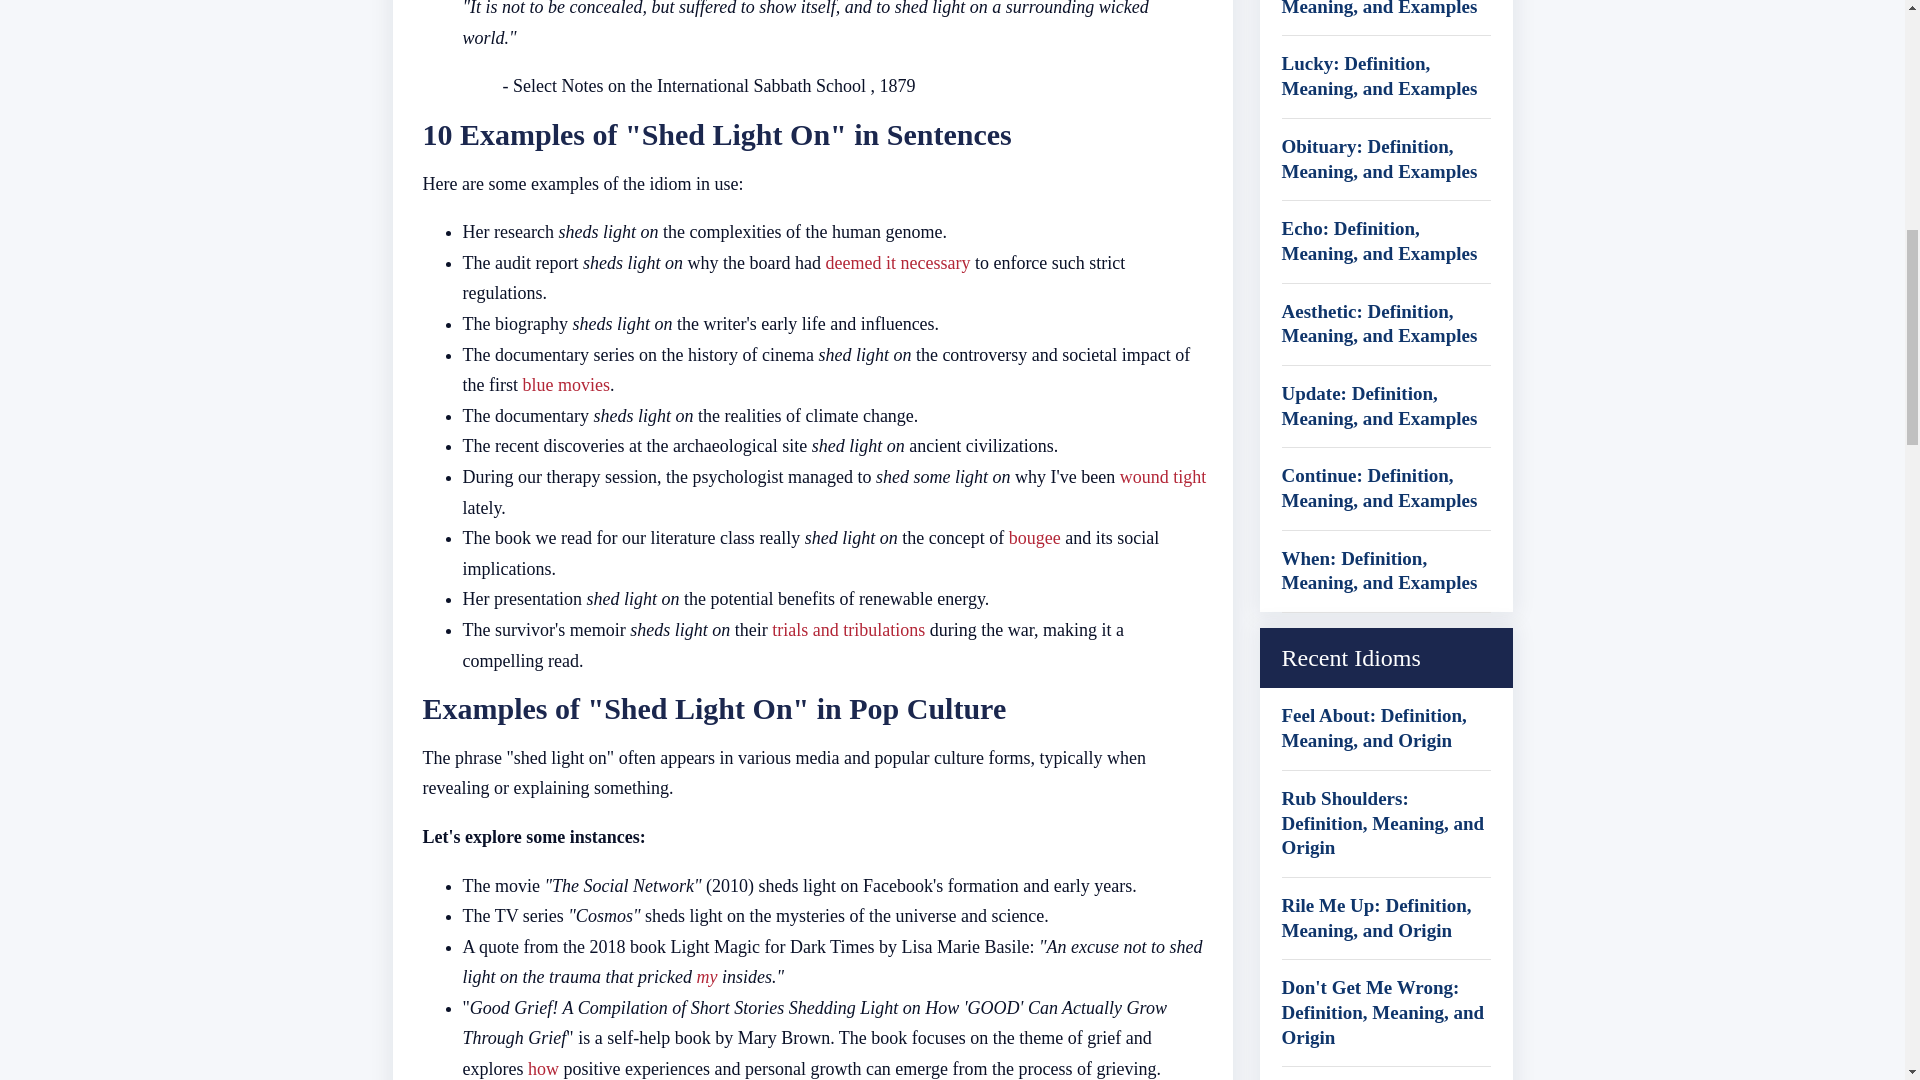 This screenshot has width=1920, height=1080. What do you see at coordinates (897, 262) in the screenshot?
I see `deemed it necessary` at bounding box center [897, 262].